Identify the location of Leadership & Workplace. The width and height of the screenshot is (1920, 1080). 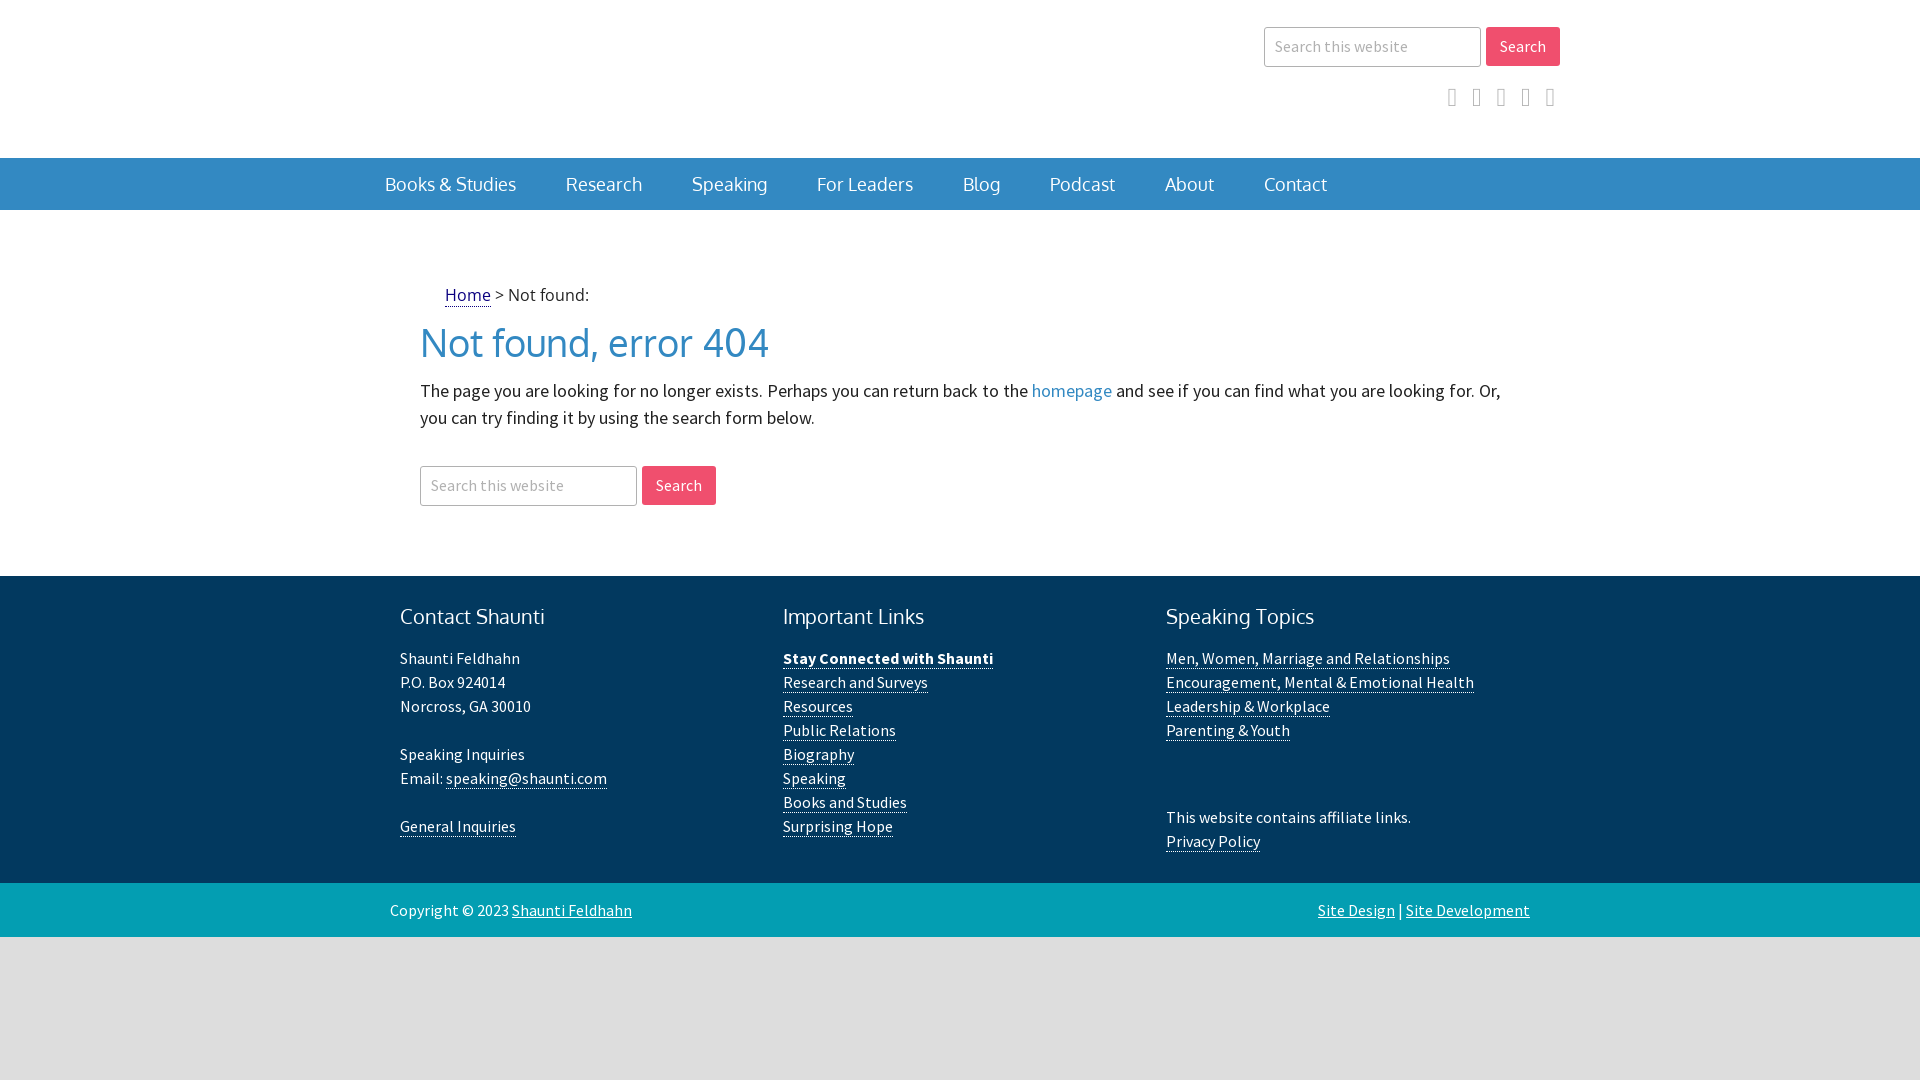
(1248, 706).